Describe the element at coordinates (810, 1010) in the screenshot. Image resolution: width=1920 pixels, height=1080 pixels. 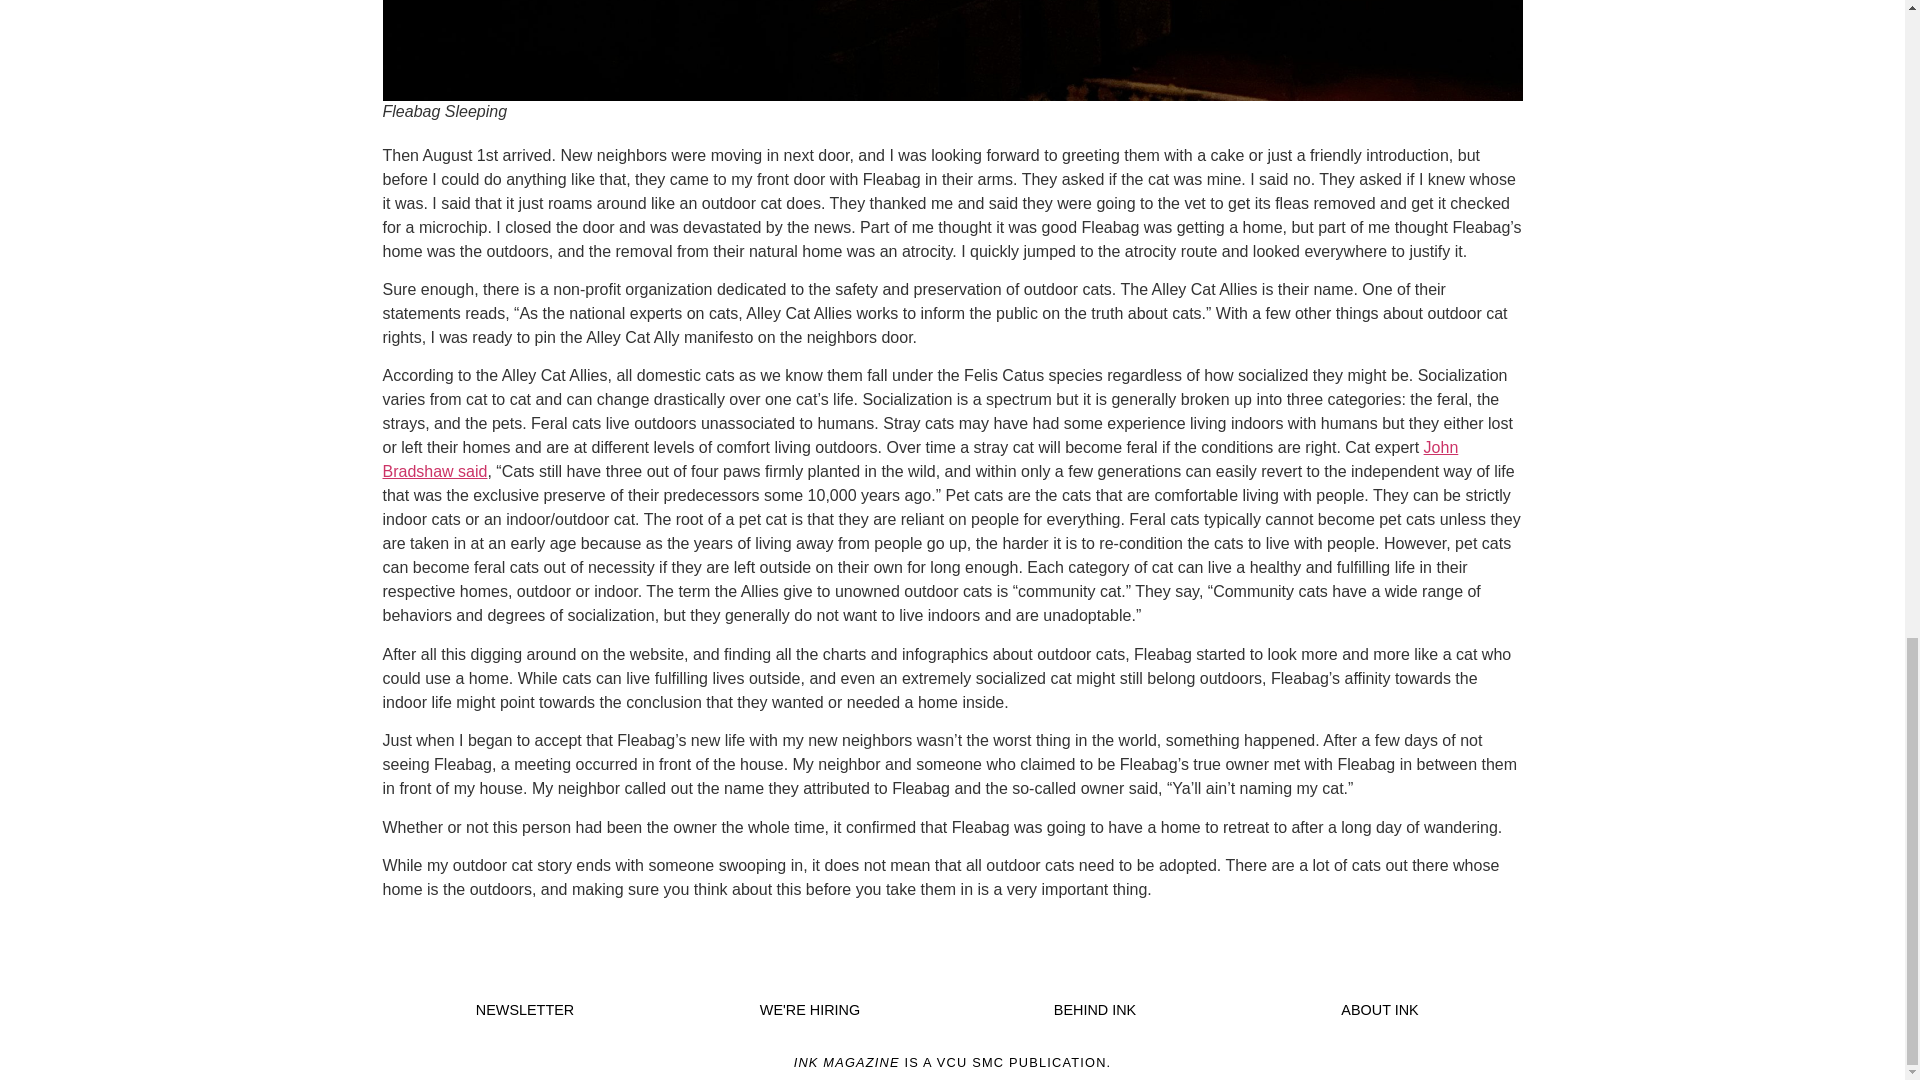
I see `WE'RE HIRING` at that location.